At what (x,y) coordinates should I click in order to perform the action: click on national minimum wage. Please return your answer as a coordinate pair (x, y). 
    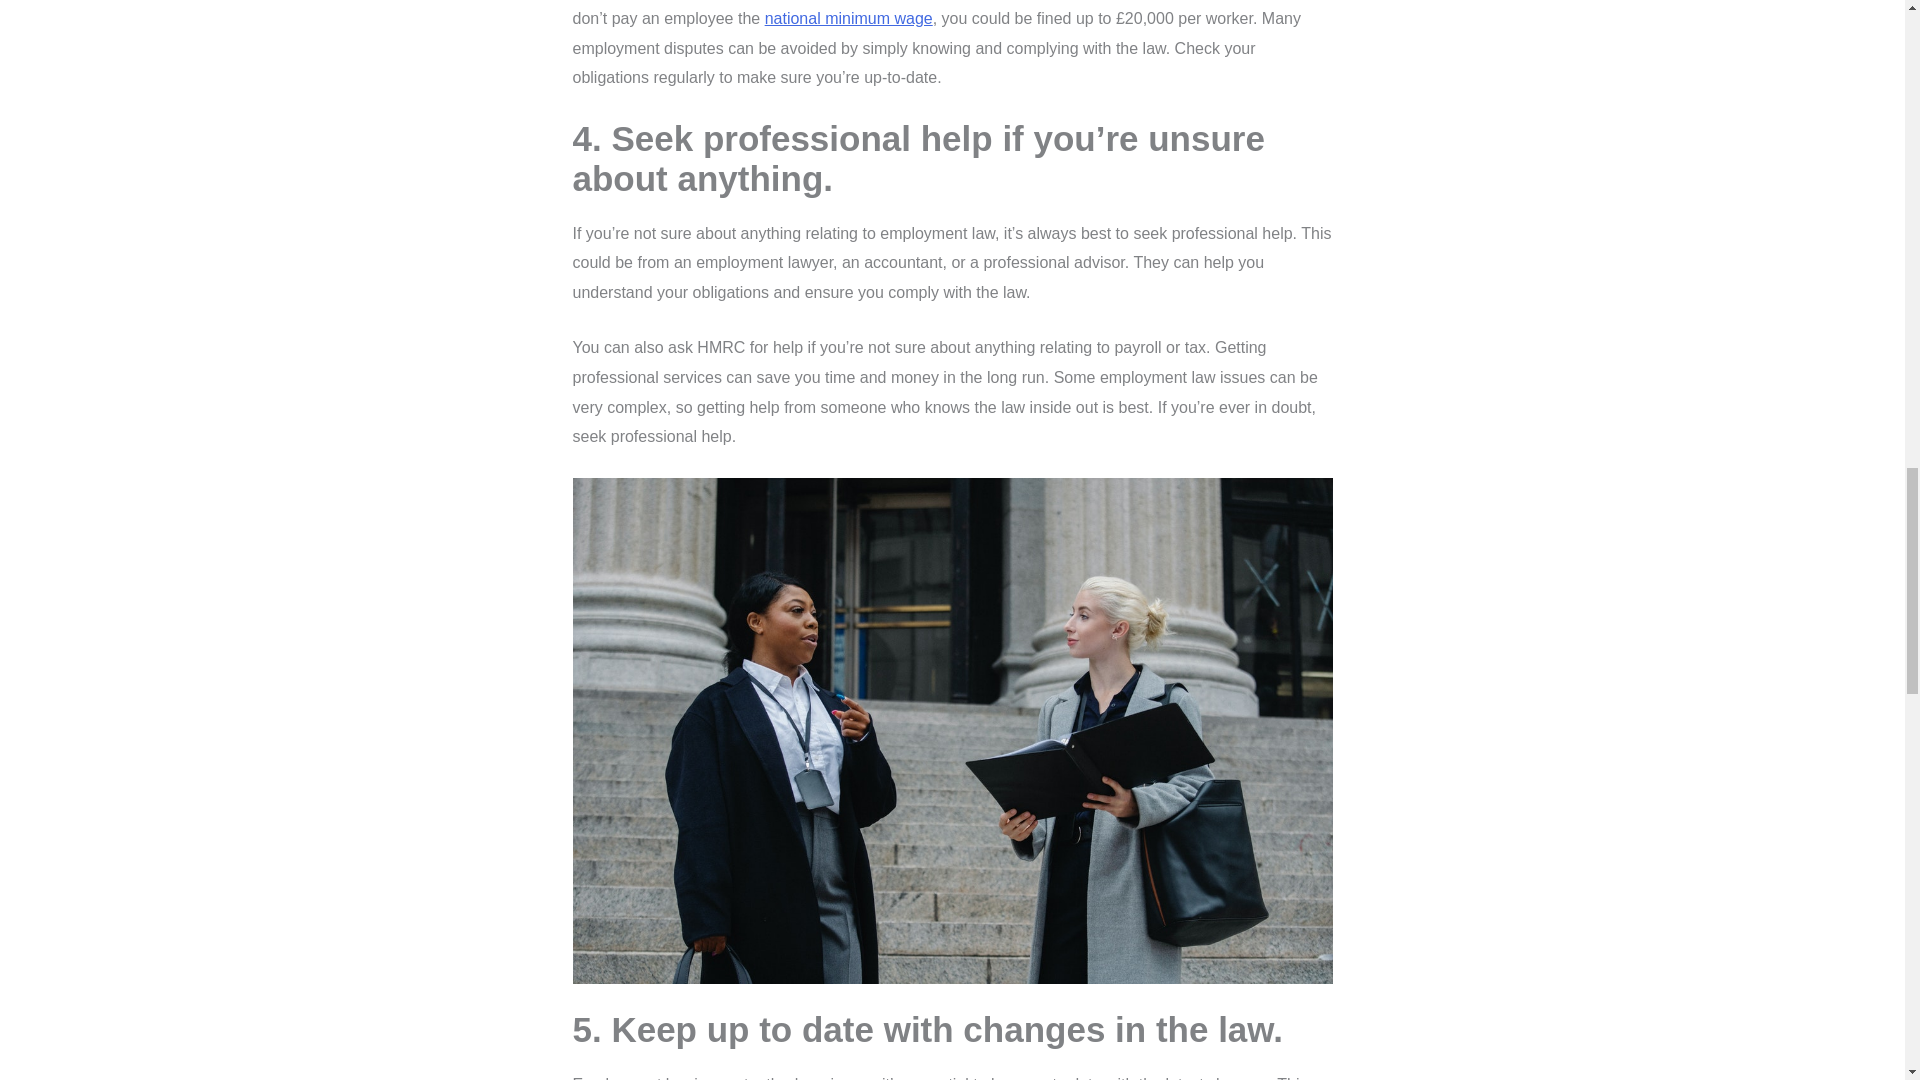
    Looking at the image, I should click on (848, 18).